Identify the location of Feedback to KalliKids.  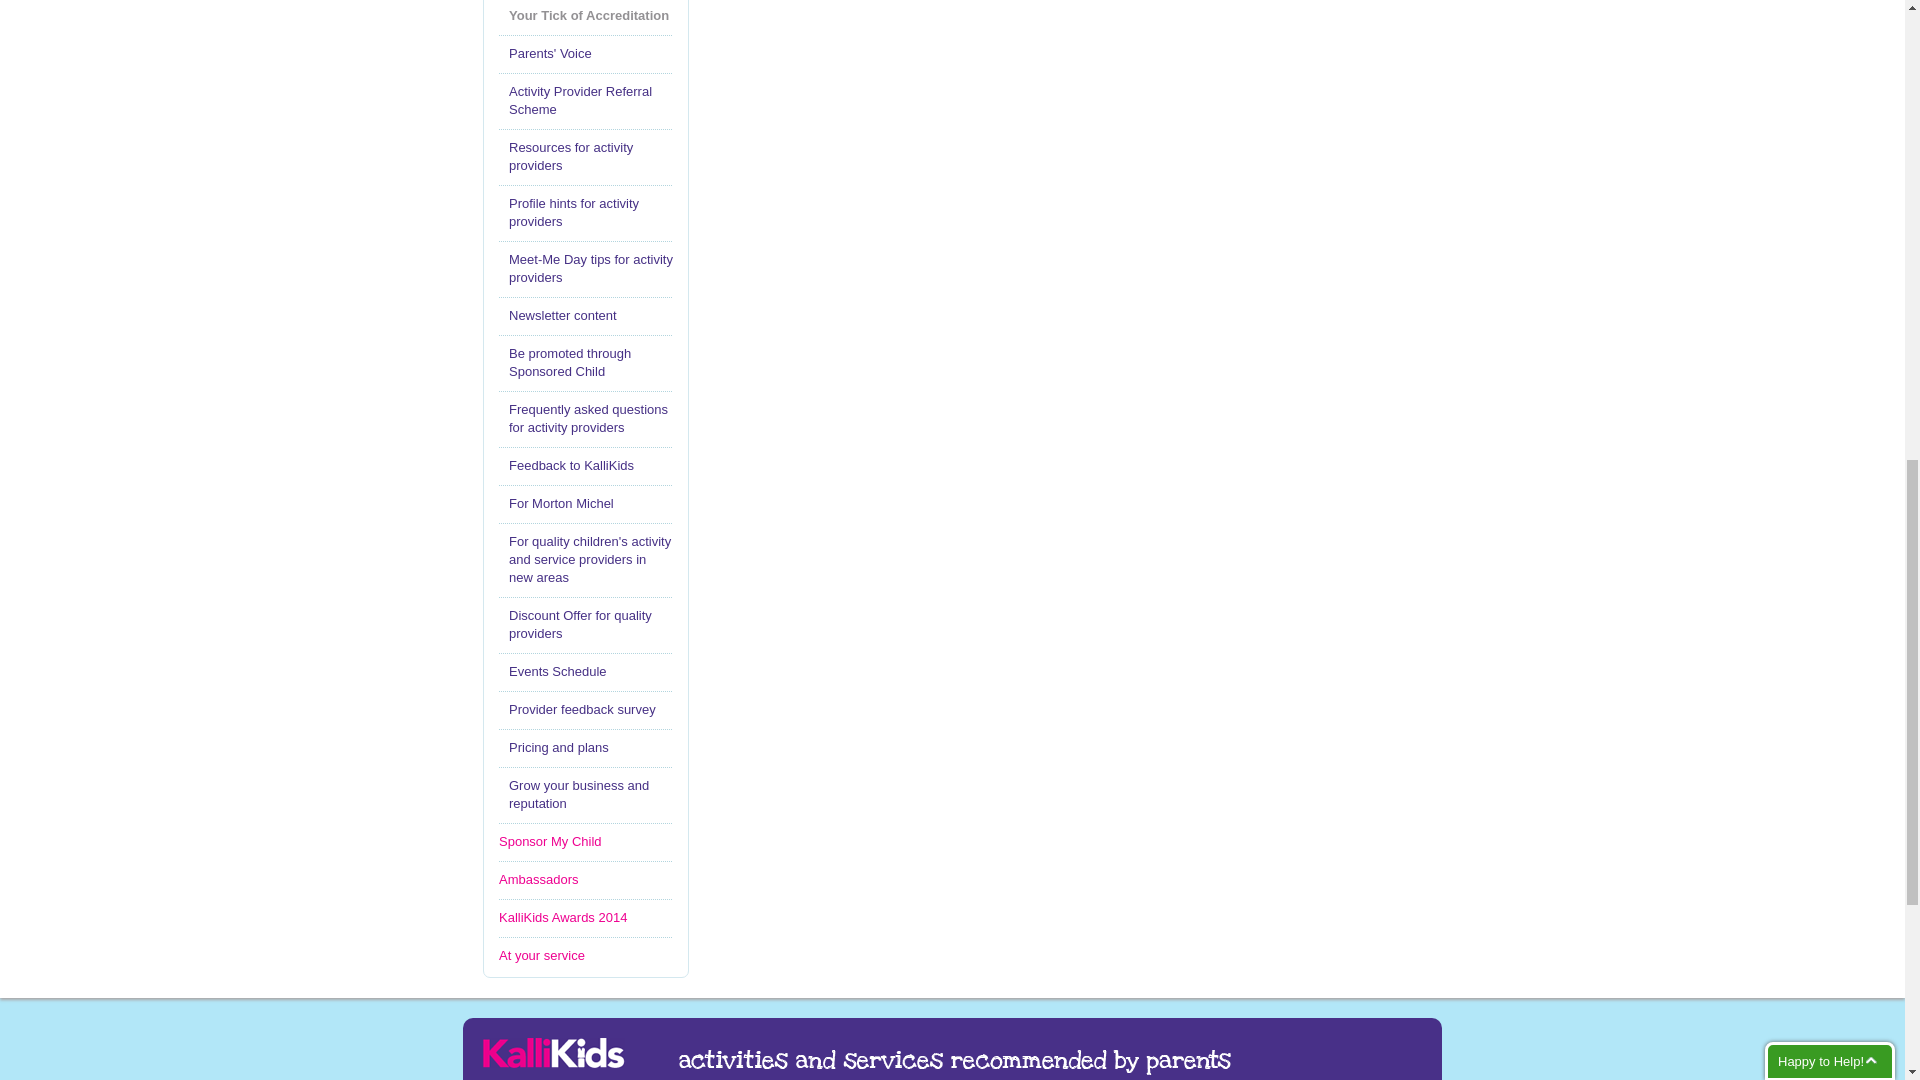
(586, 466).